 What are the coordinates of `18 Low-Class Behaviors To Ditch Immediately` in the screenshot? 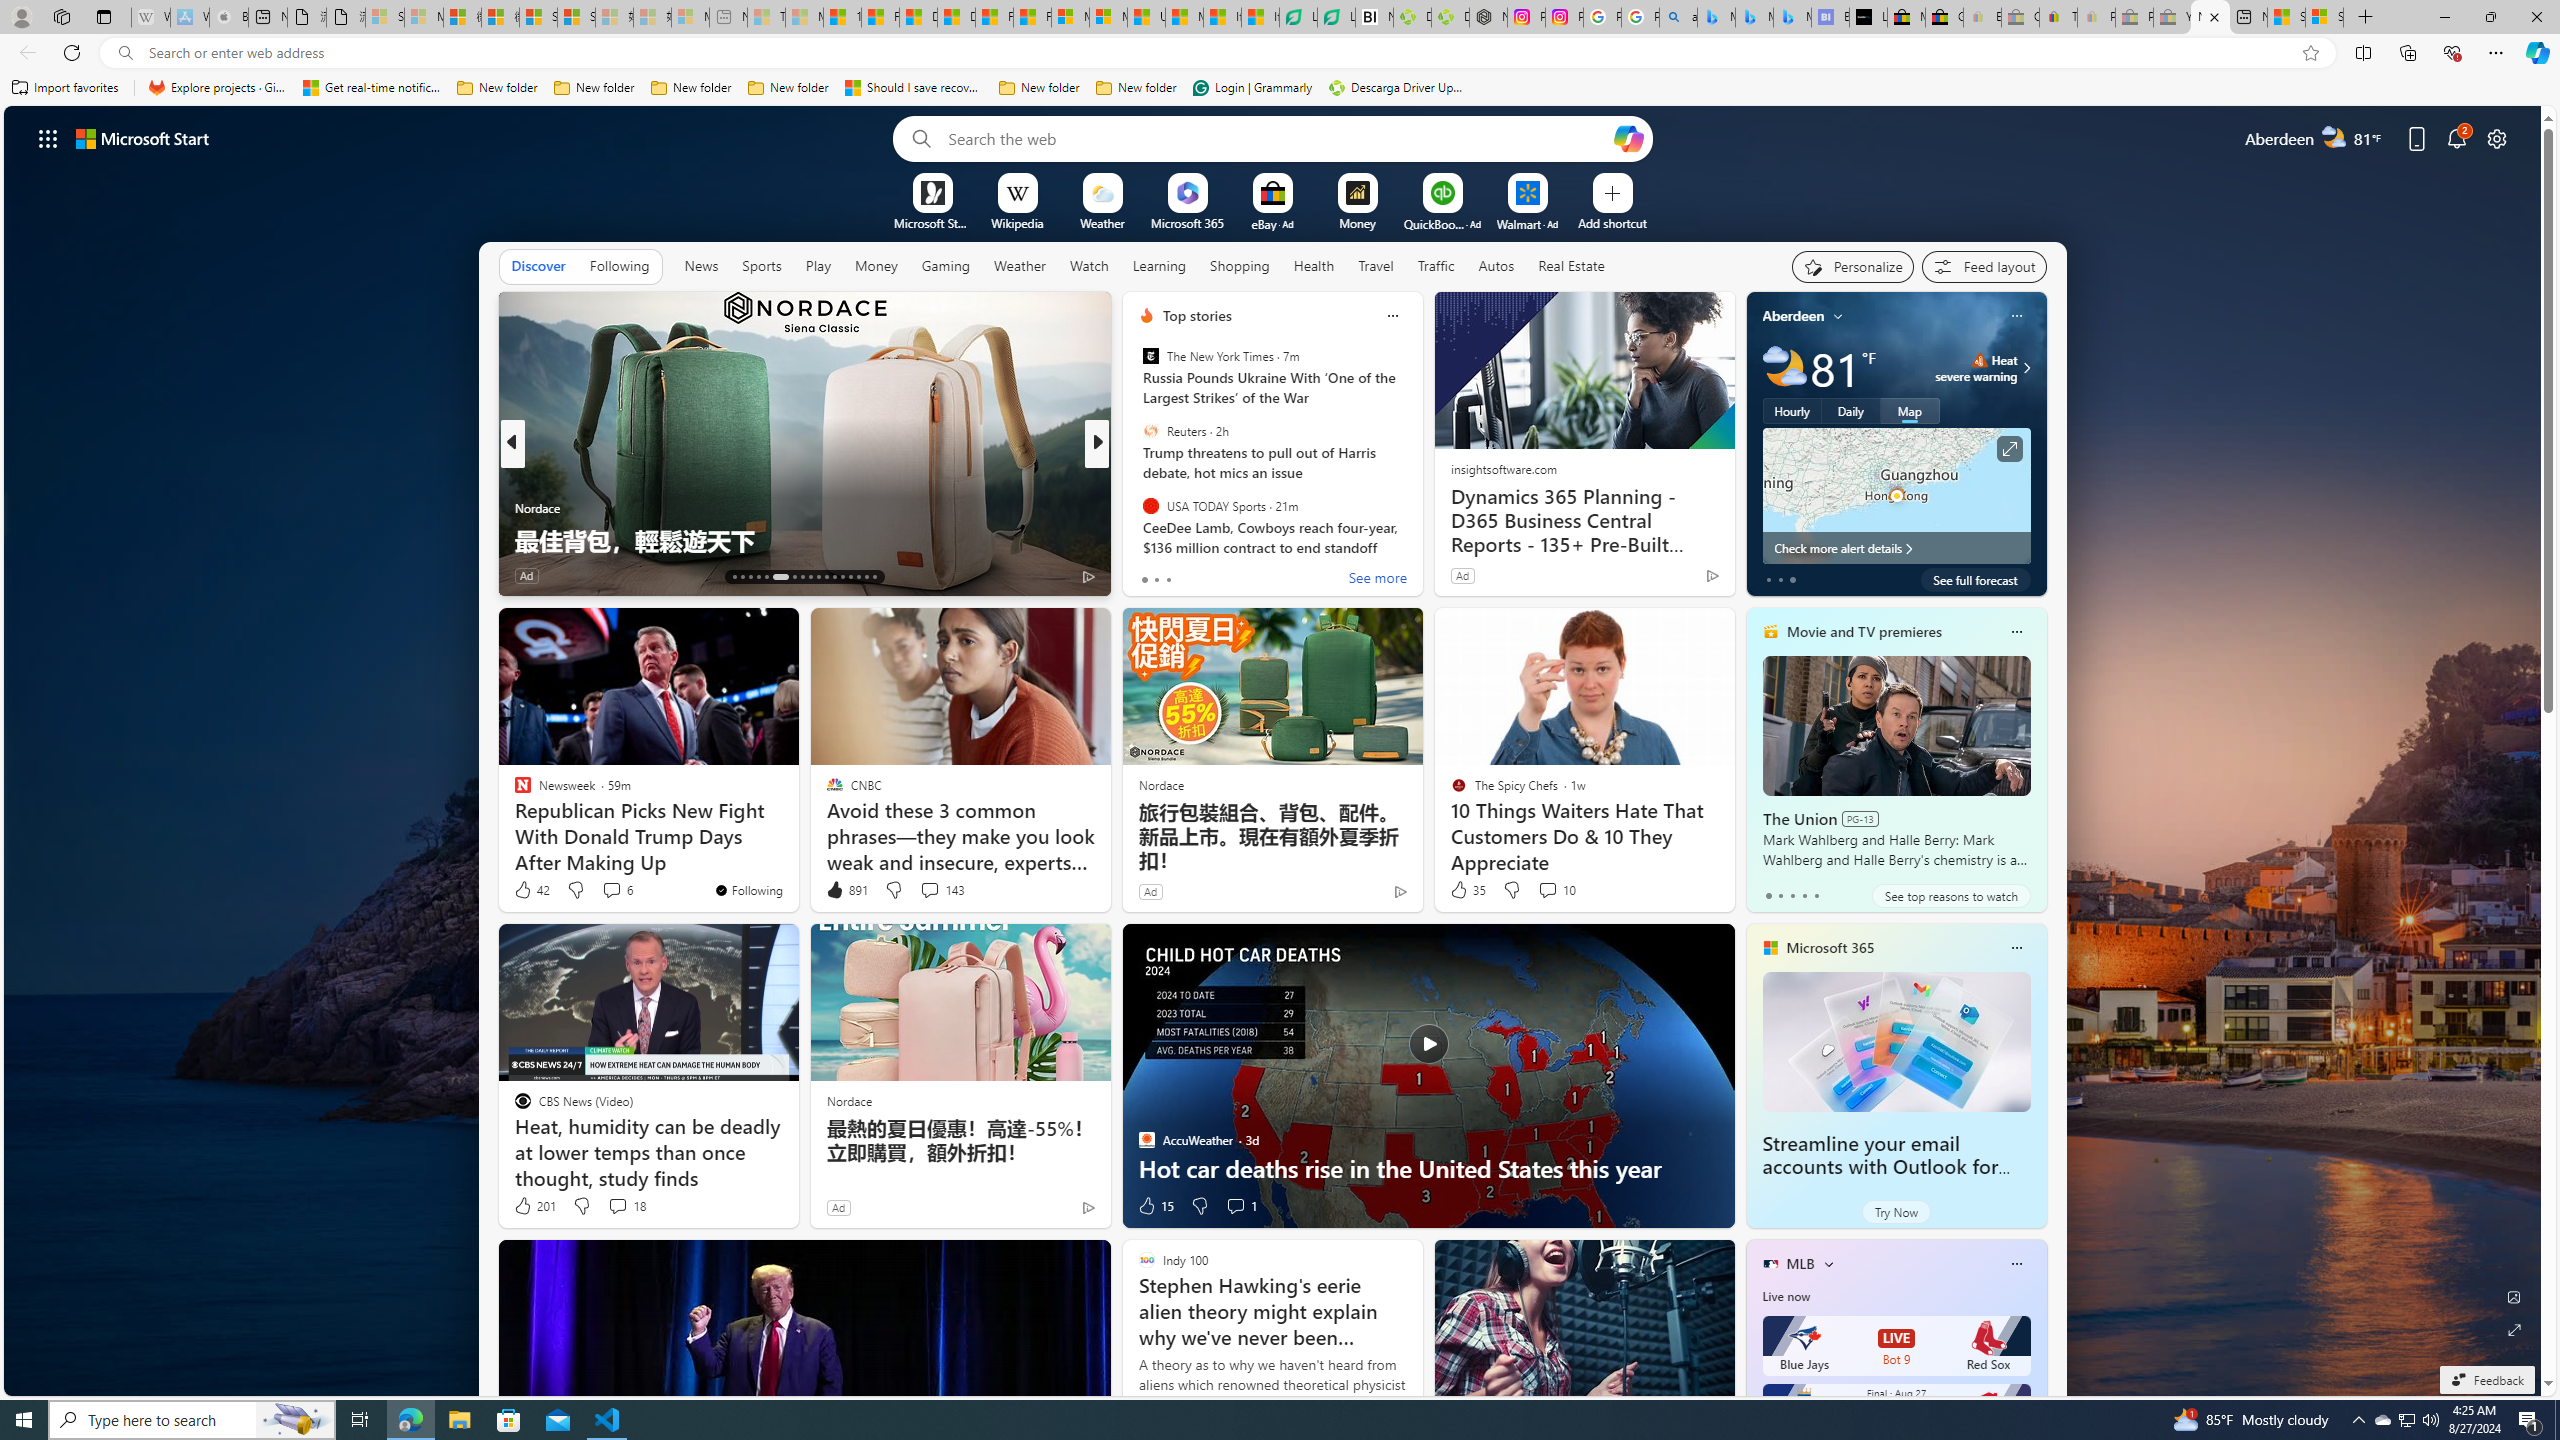 It's located at (1419, 540).